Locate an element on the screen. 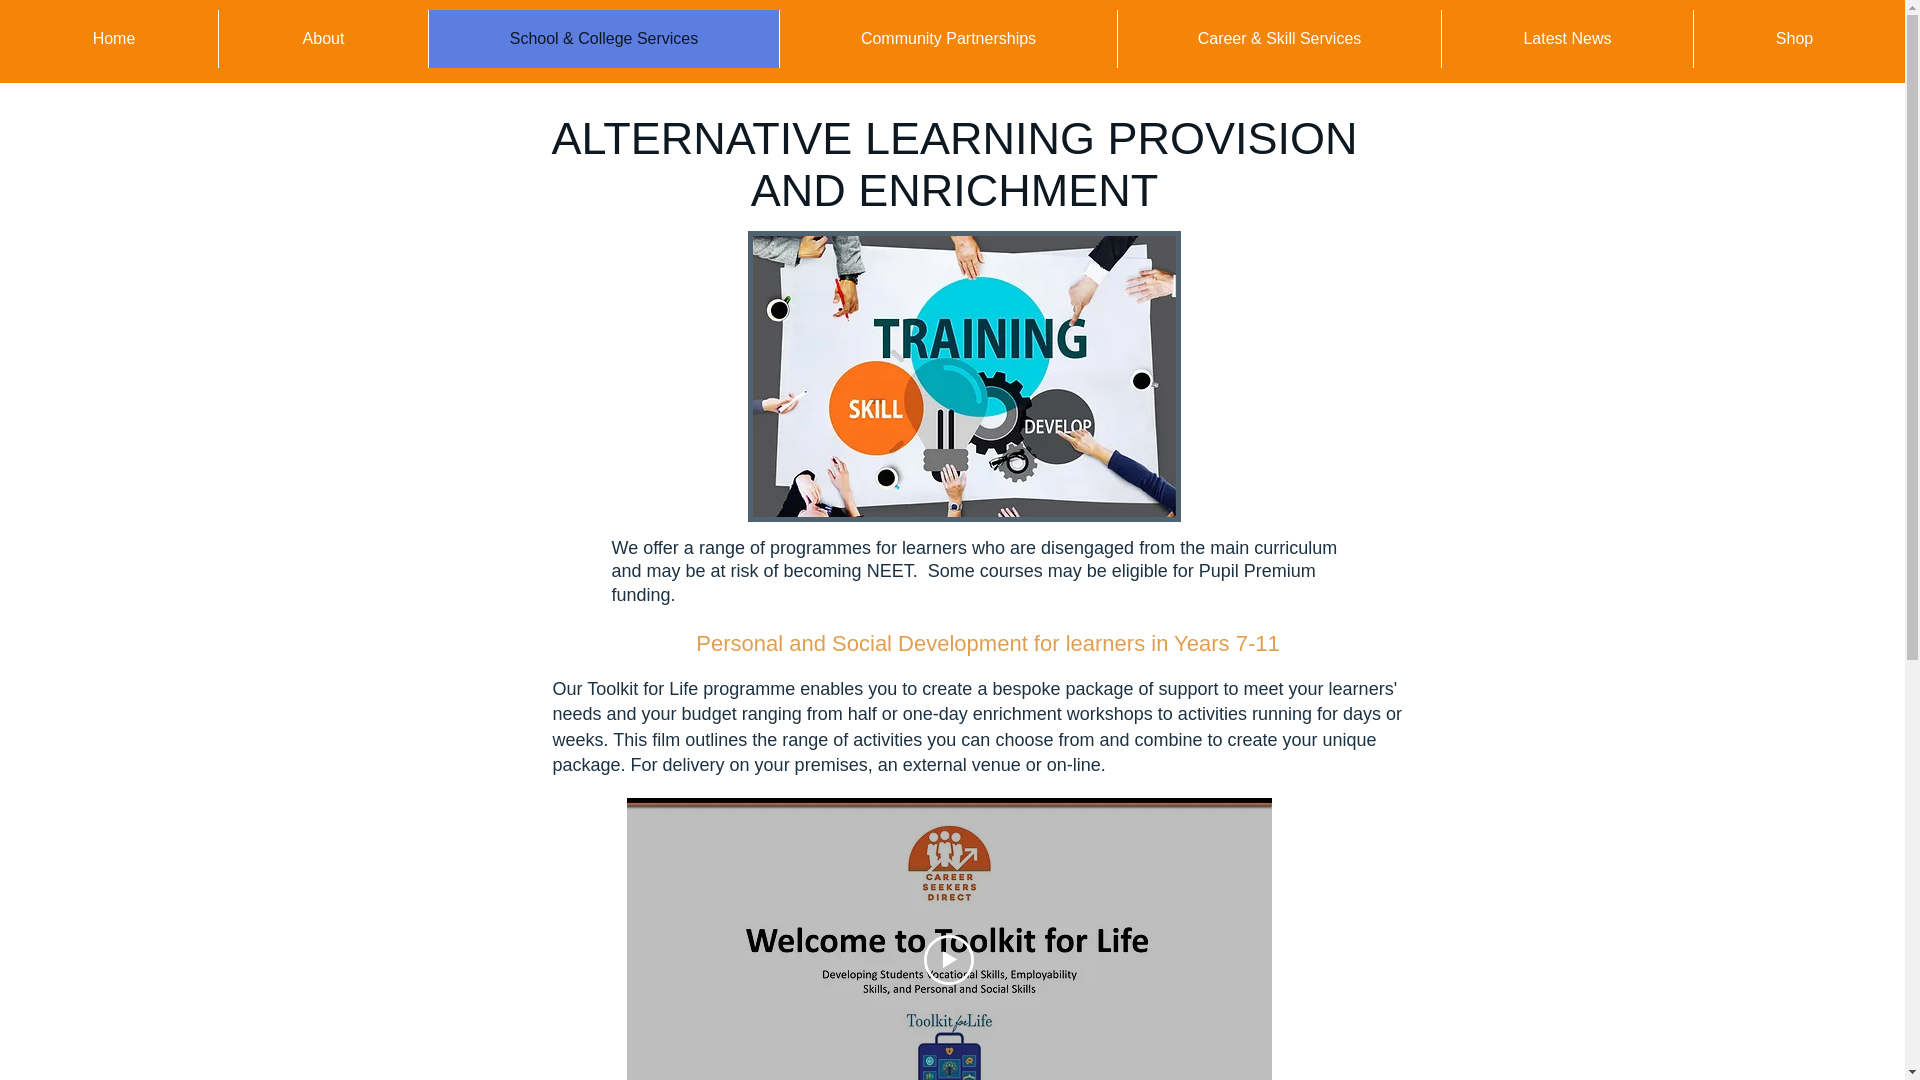 The height and width of the screenshot is (1080, 1920). Community Partnerships is located at coordinates (948, 38).